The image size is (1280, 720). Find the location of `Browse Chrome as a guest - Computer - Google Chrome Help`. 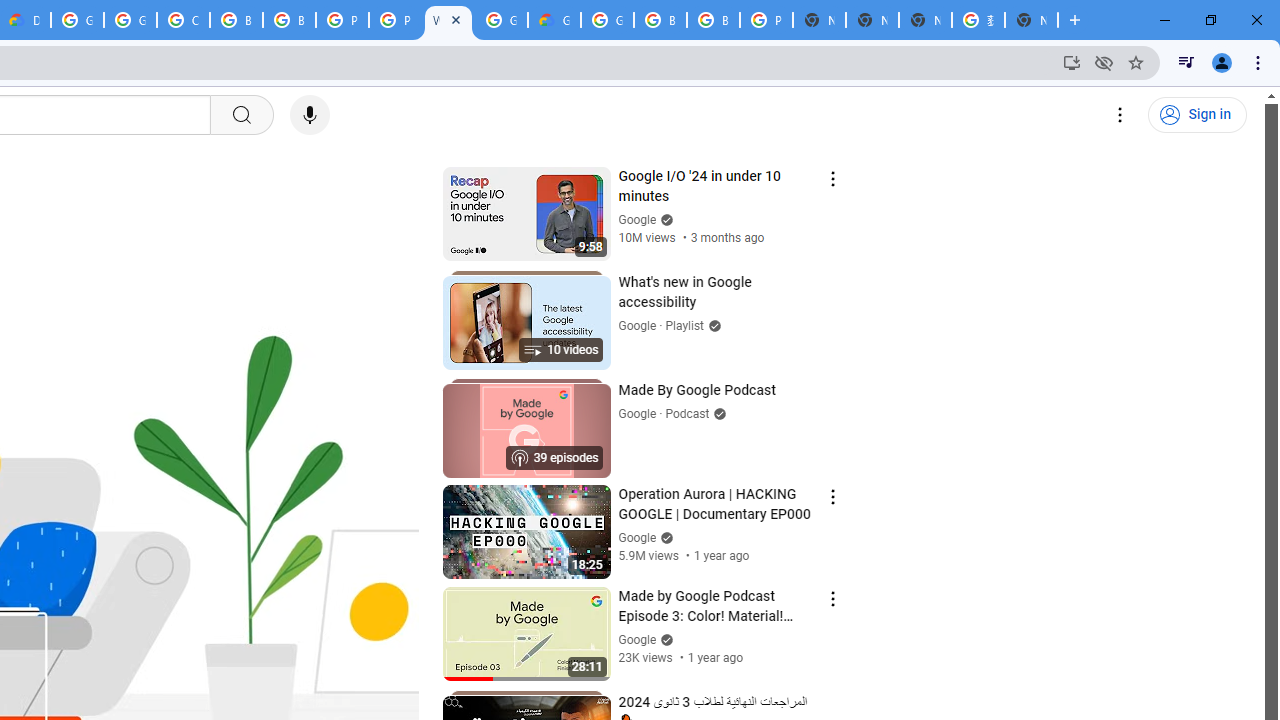

Browse Chrome as a guest - Computer - Google Chrome Help is located at coordinates (660, 20).